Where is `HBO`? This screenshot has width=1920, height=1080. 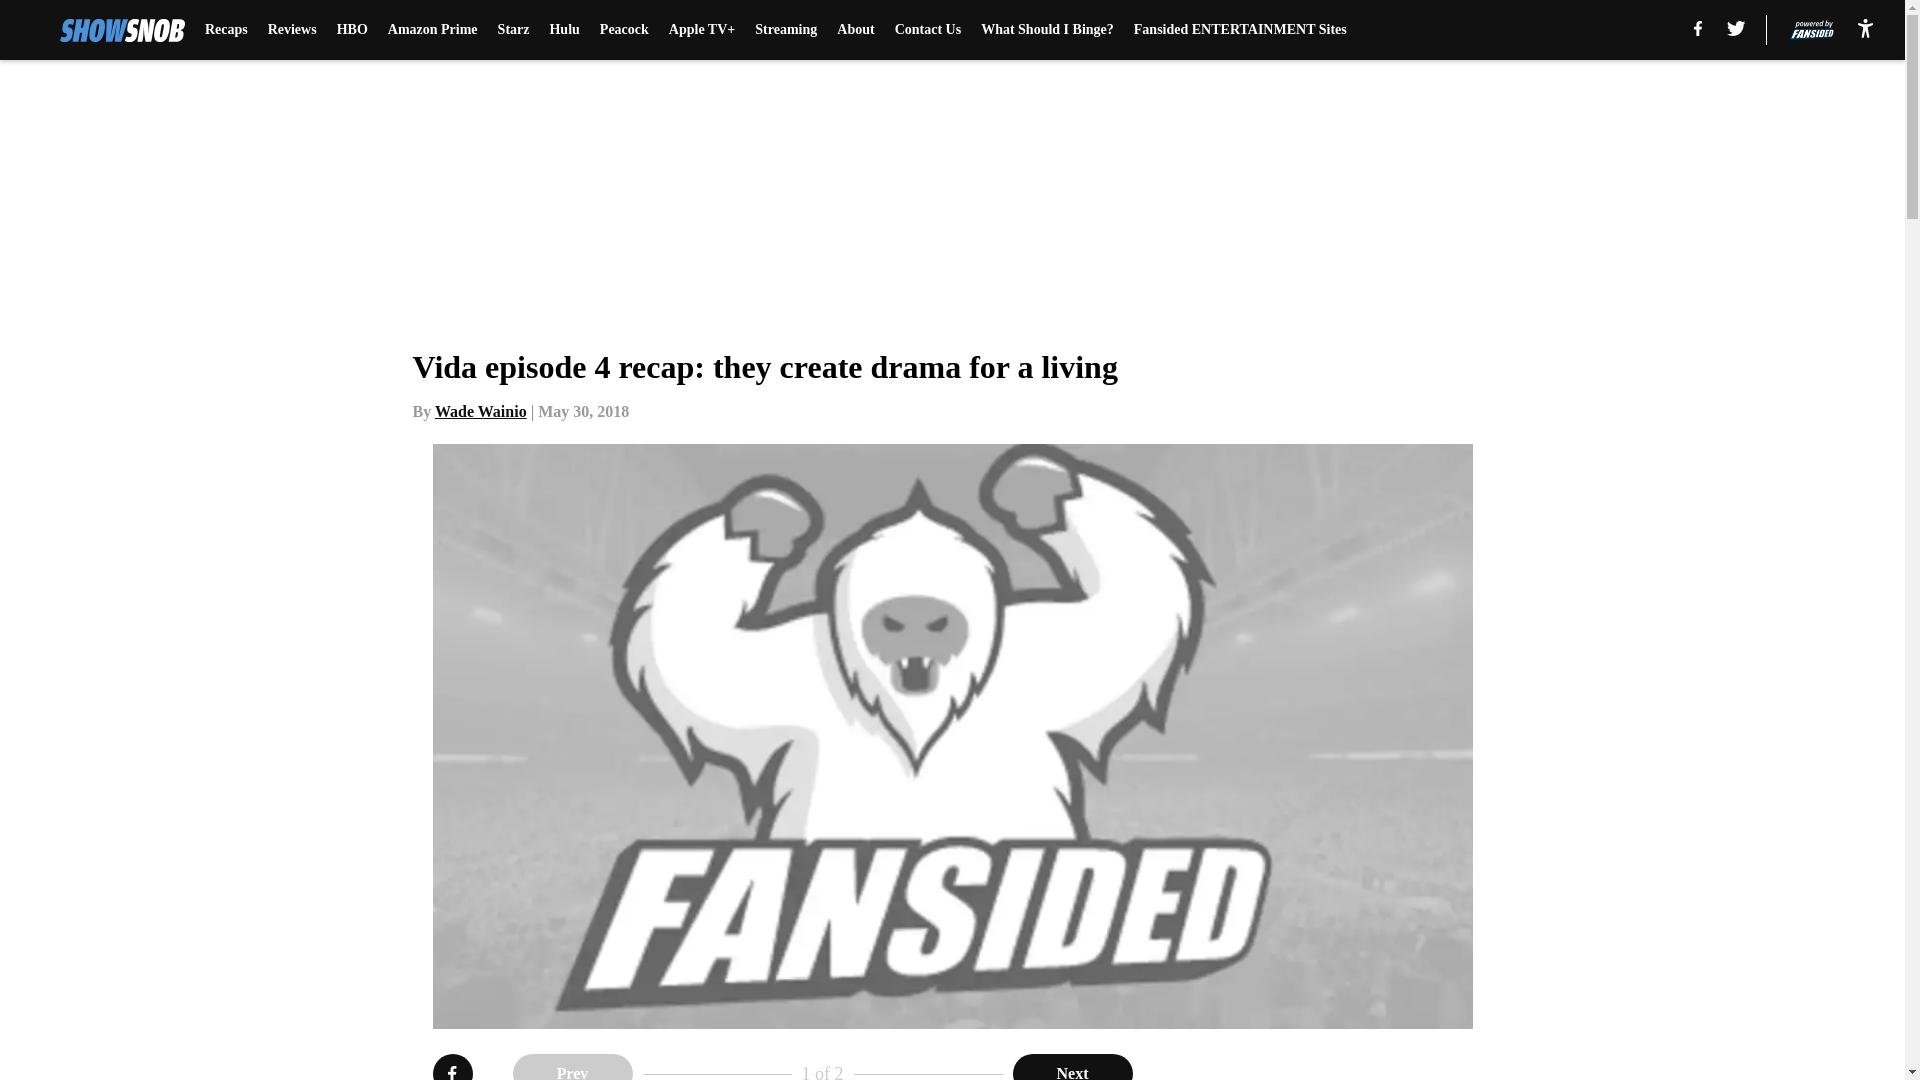
HBO is located at coordinates (352, 30).